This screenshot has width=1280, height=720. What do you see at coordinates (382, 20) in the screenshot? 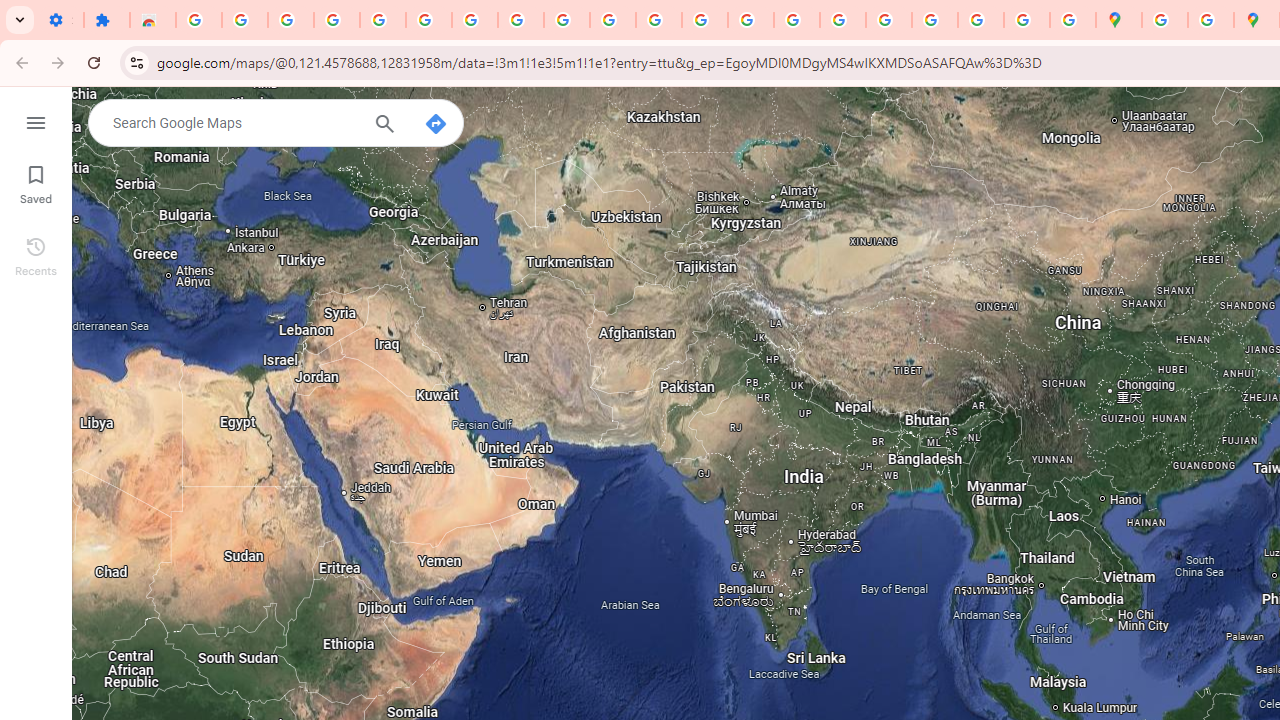
I see `Sign in - Google Accounts` at bounding box center [382, 20].